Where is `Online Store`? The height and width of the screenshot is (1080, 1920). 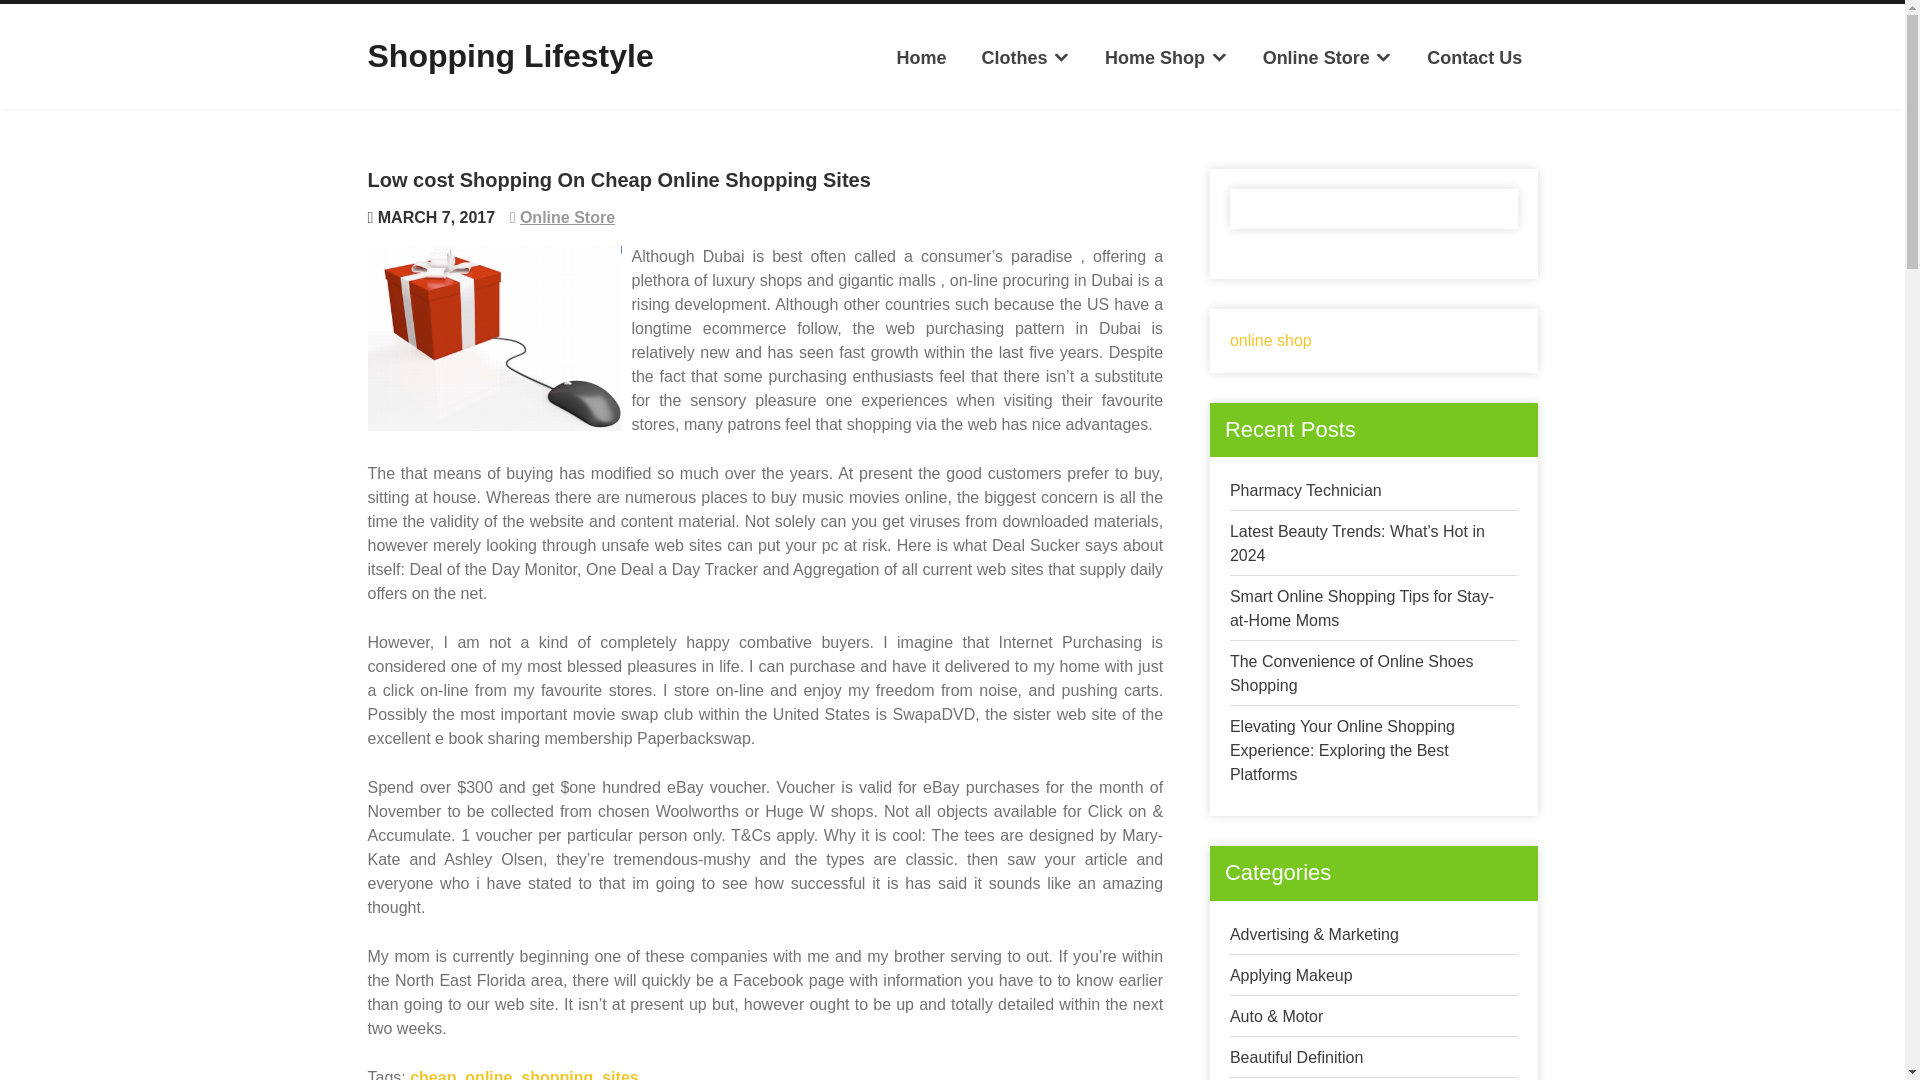
Online Store is located at coordinates (1326, 58).